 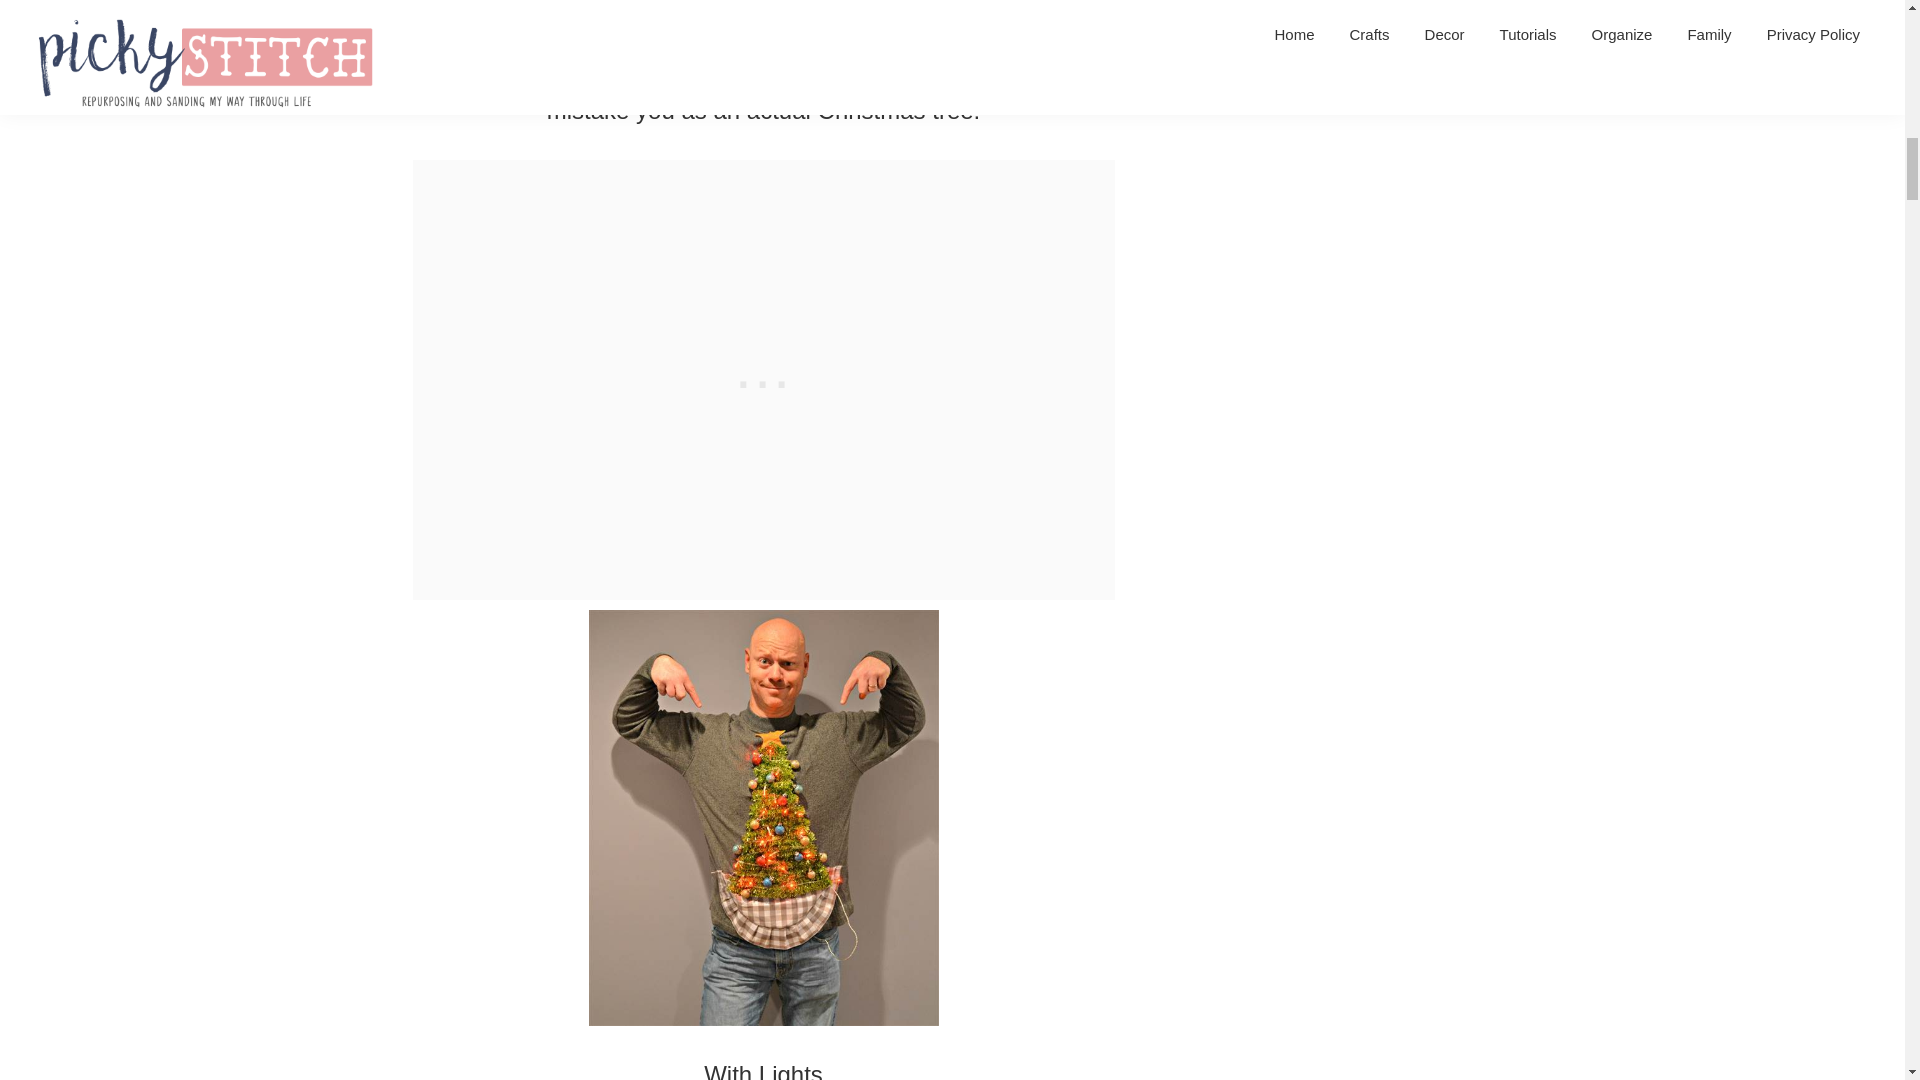 What do you see at coordinates (494, 34) in the screenshot?
I see `Christmas tree` at bounding box center [494, 34].